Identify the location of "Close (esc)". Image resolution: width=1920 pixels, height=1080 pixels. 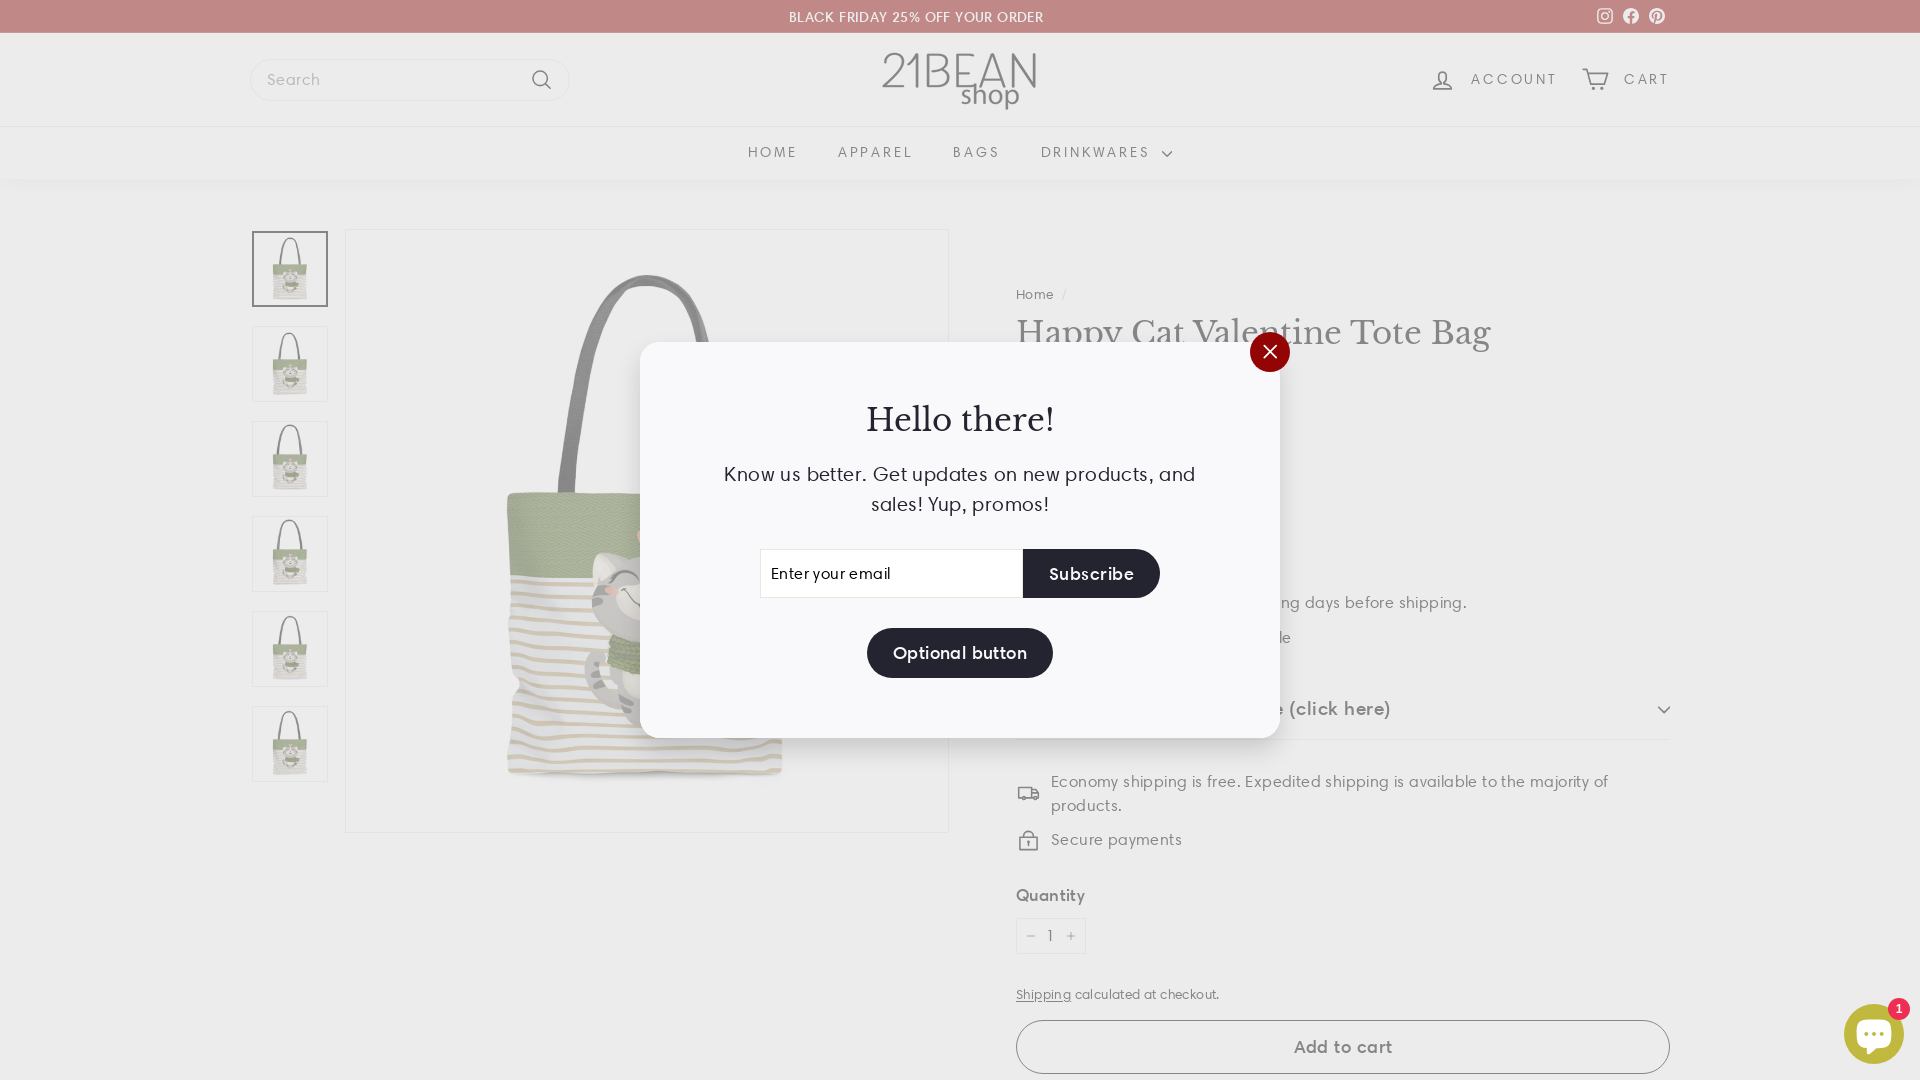
(1270, 352).